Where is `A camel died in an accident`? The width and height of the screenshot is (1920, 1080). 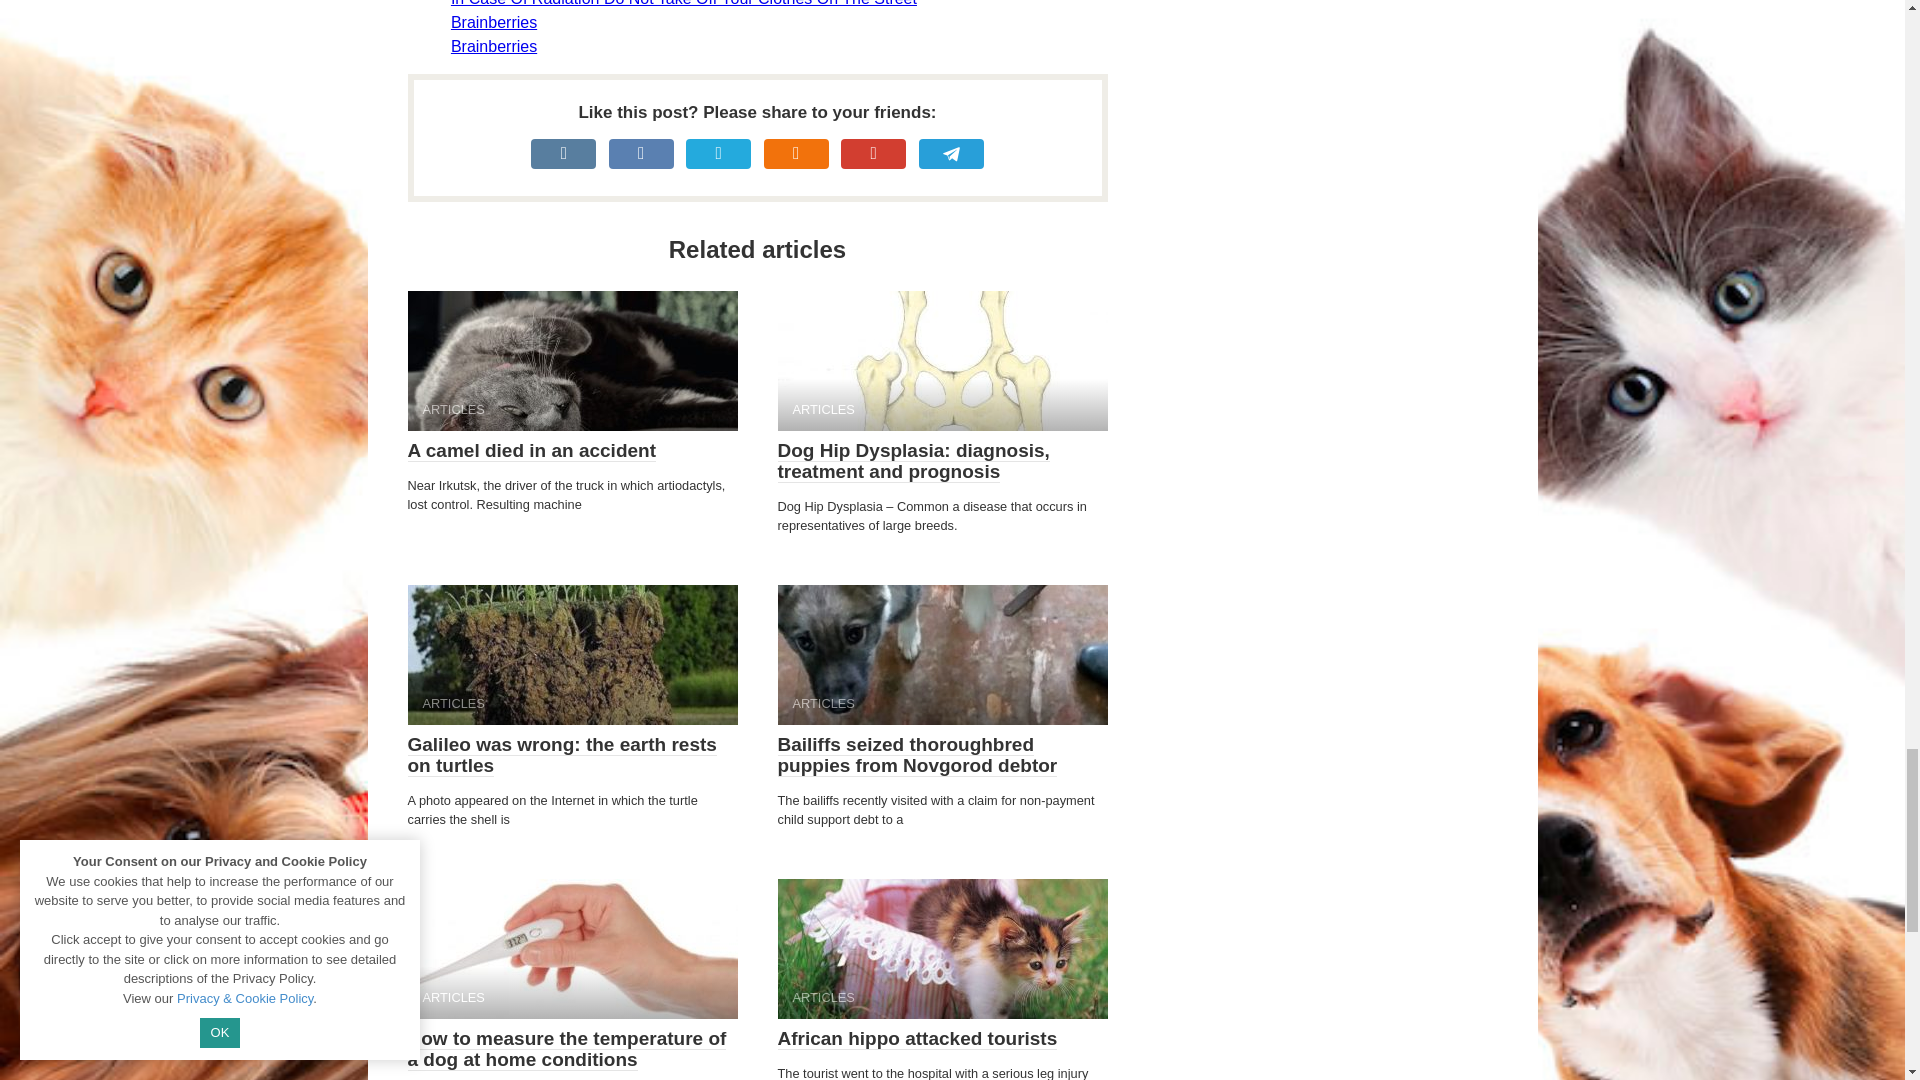 A camel died in an accident is located at coordinates (532, 450).